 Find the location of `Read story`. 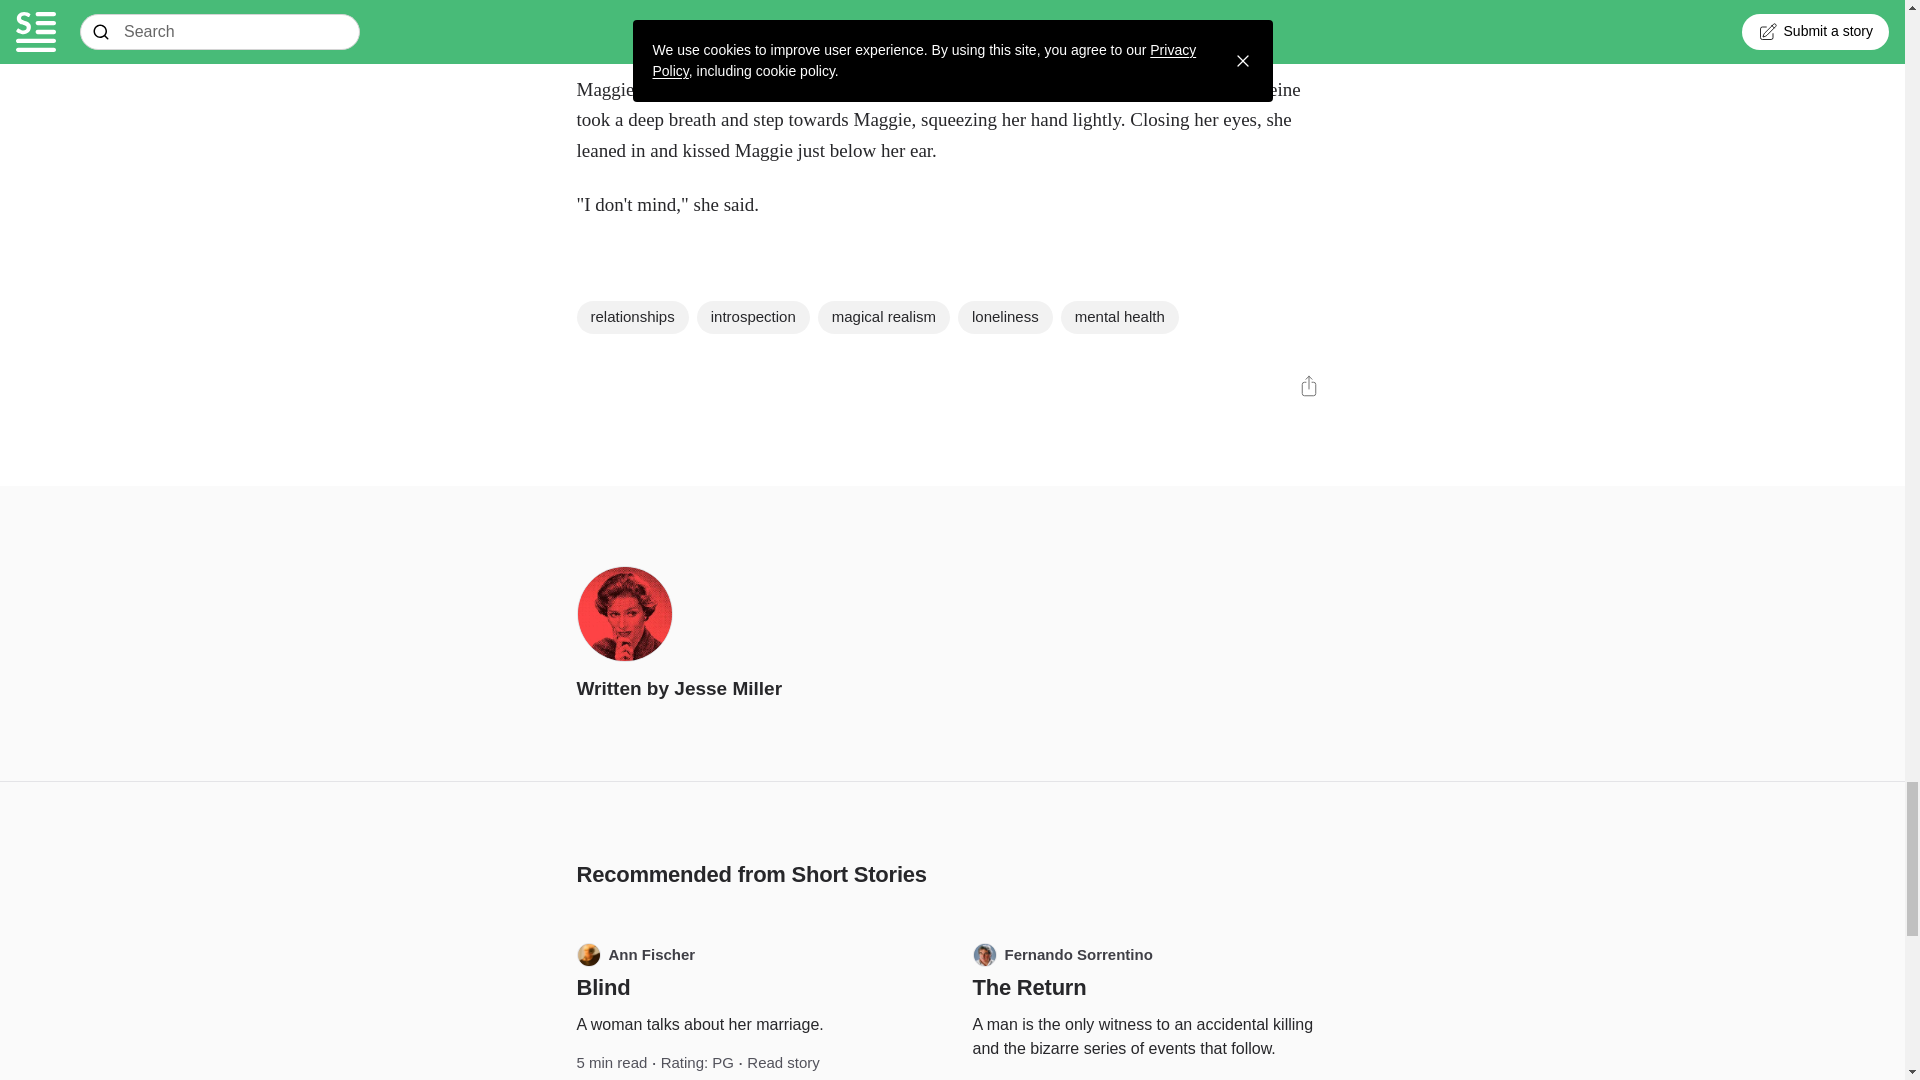

Read story is located at coordinates (782, 1062).